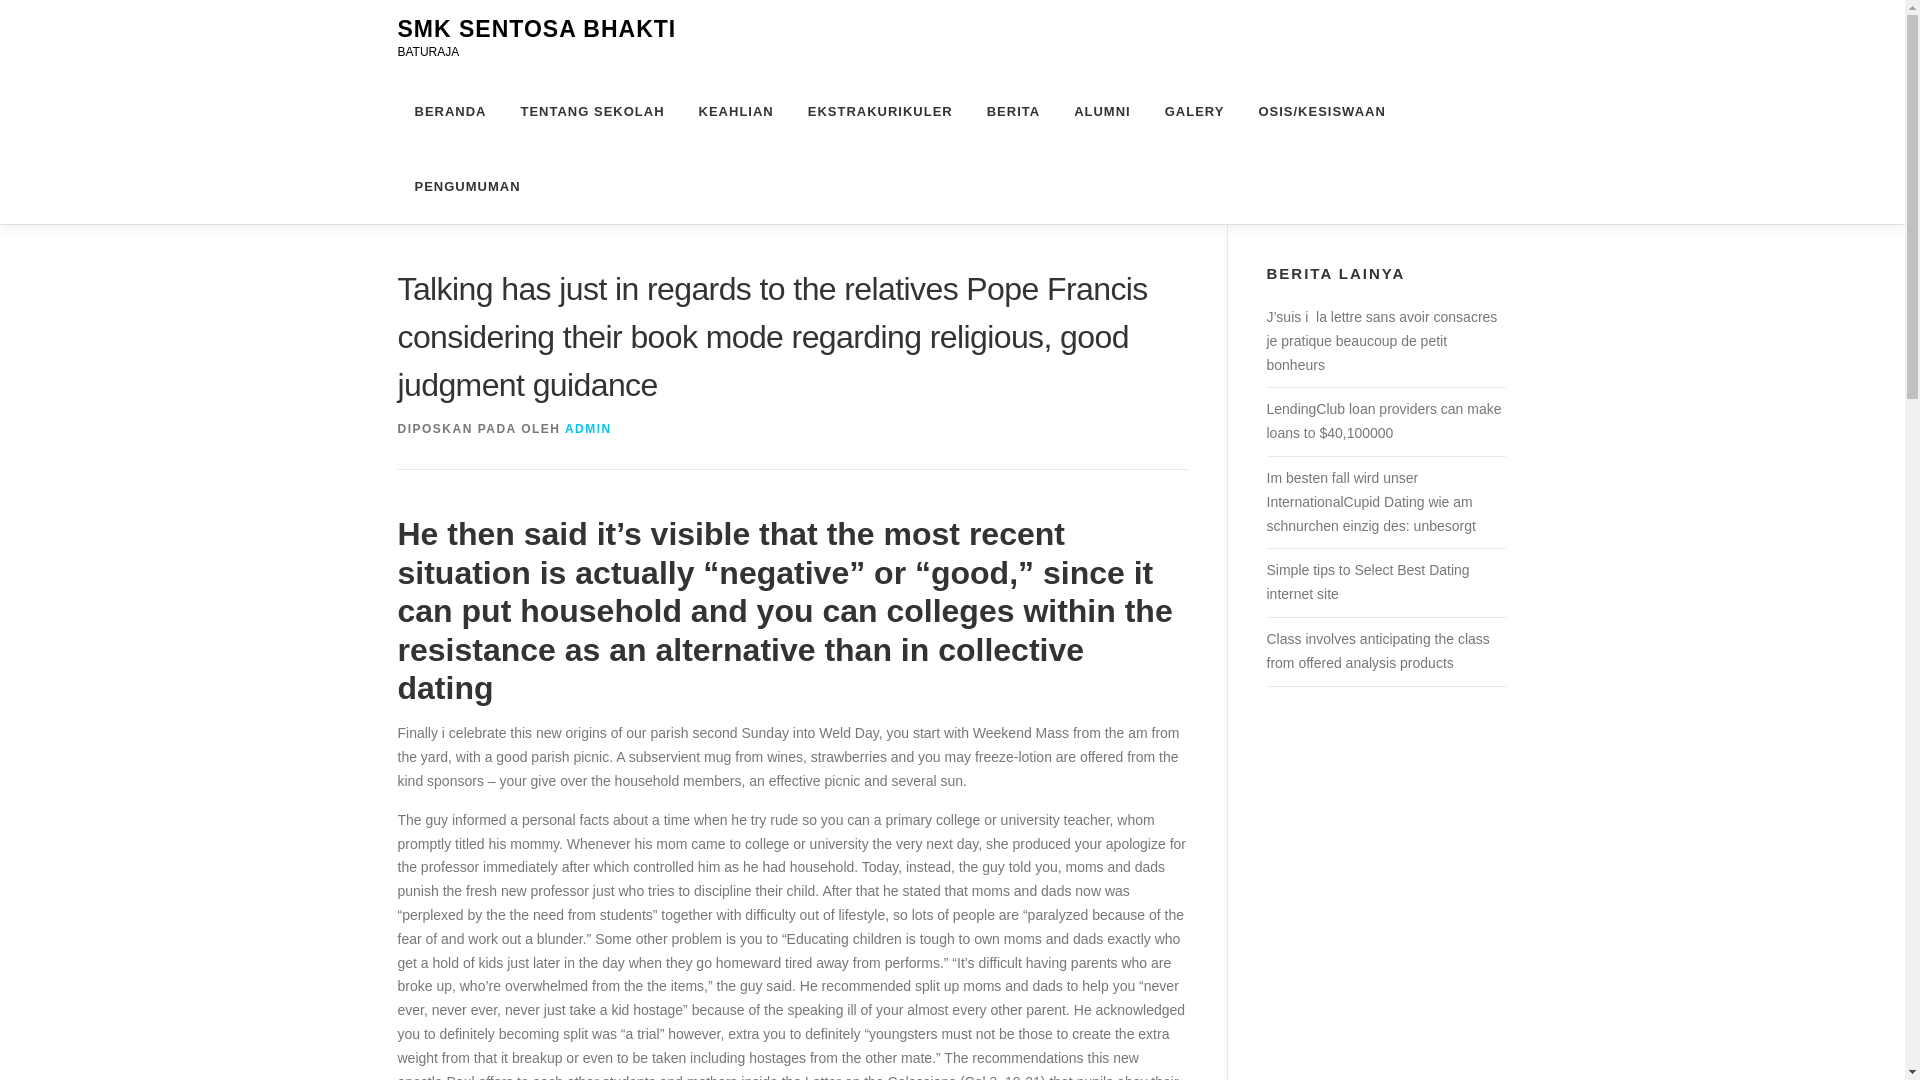  I want to click on TENTANG SEKOLAH, so click(592, 112).